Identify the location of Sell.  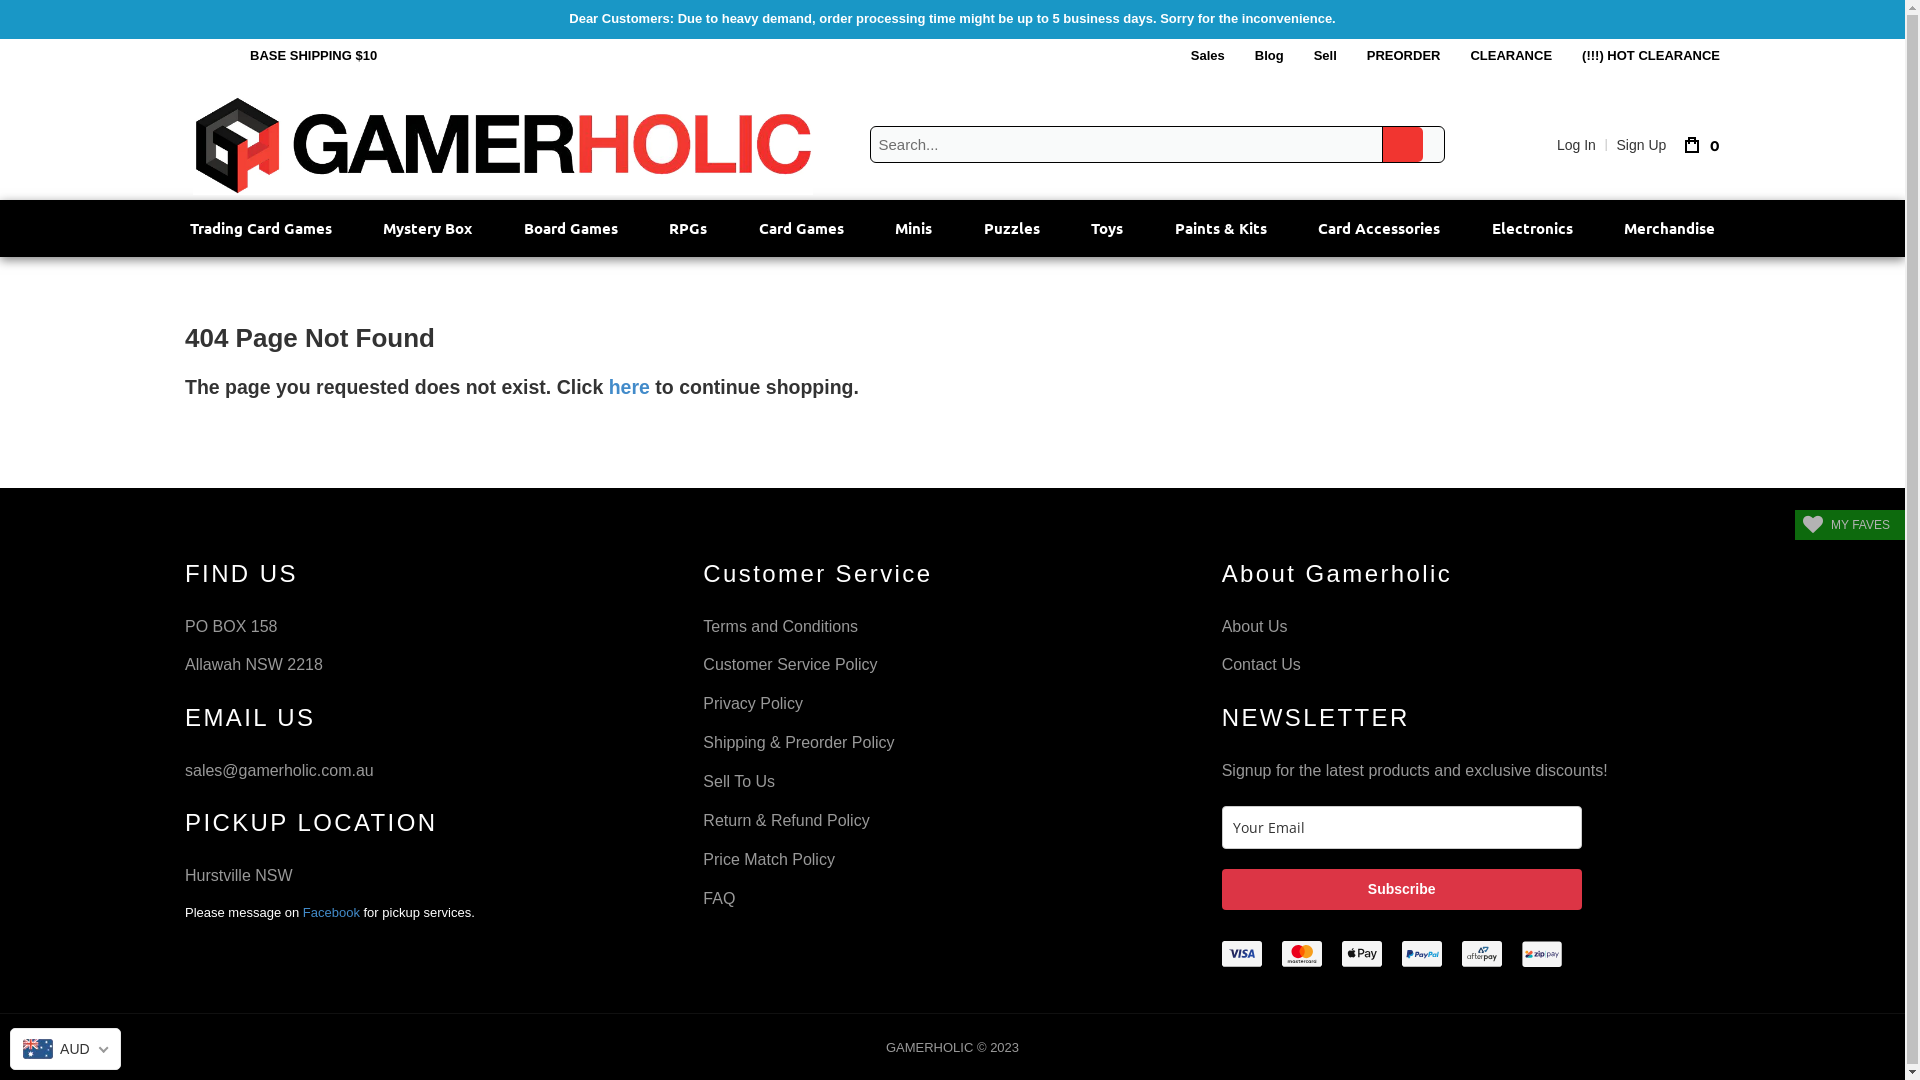
(1326, 56).